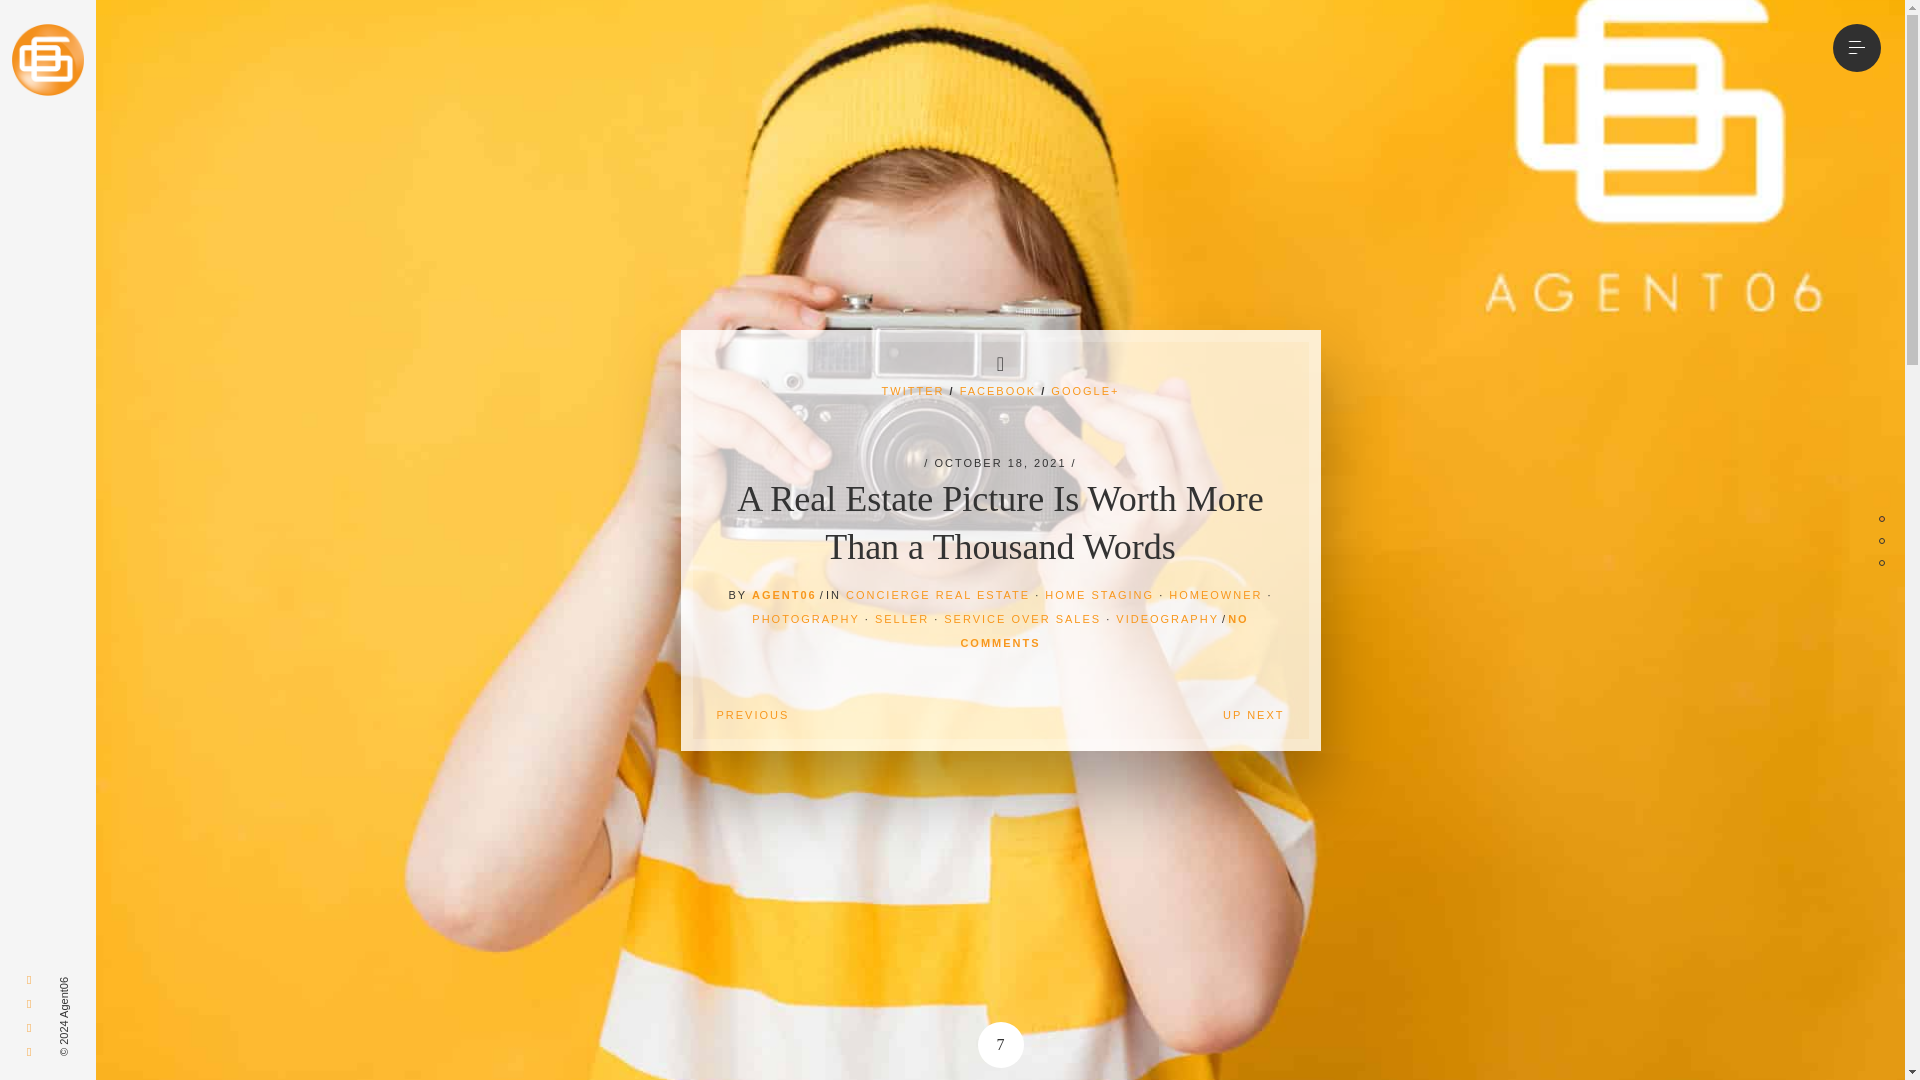  What do you see at coordinates (1098, 594) in the screenshot?
I see `HOME STAGING` at bounding box center [1098, 594].